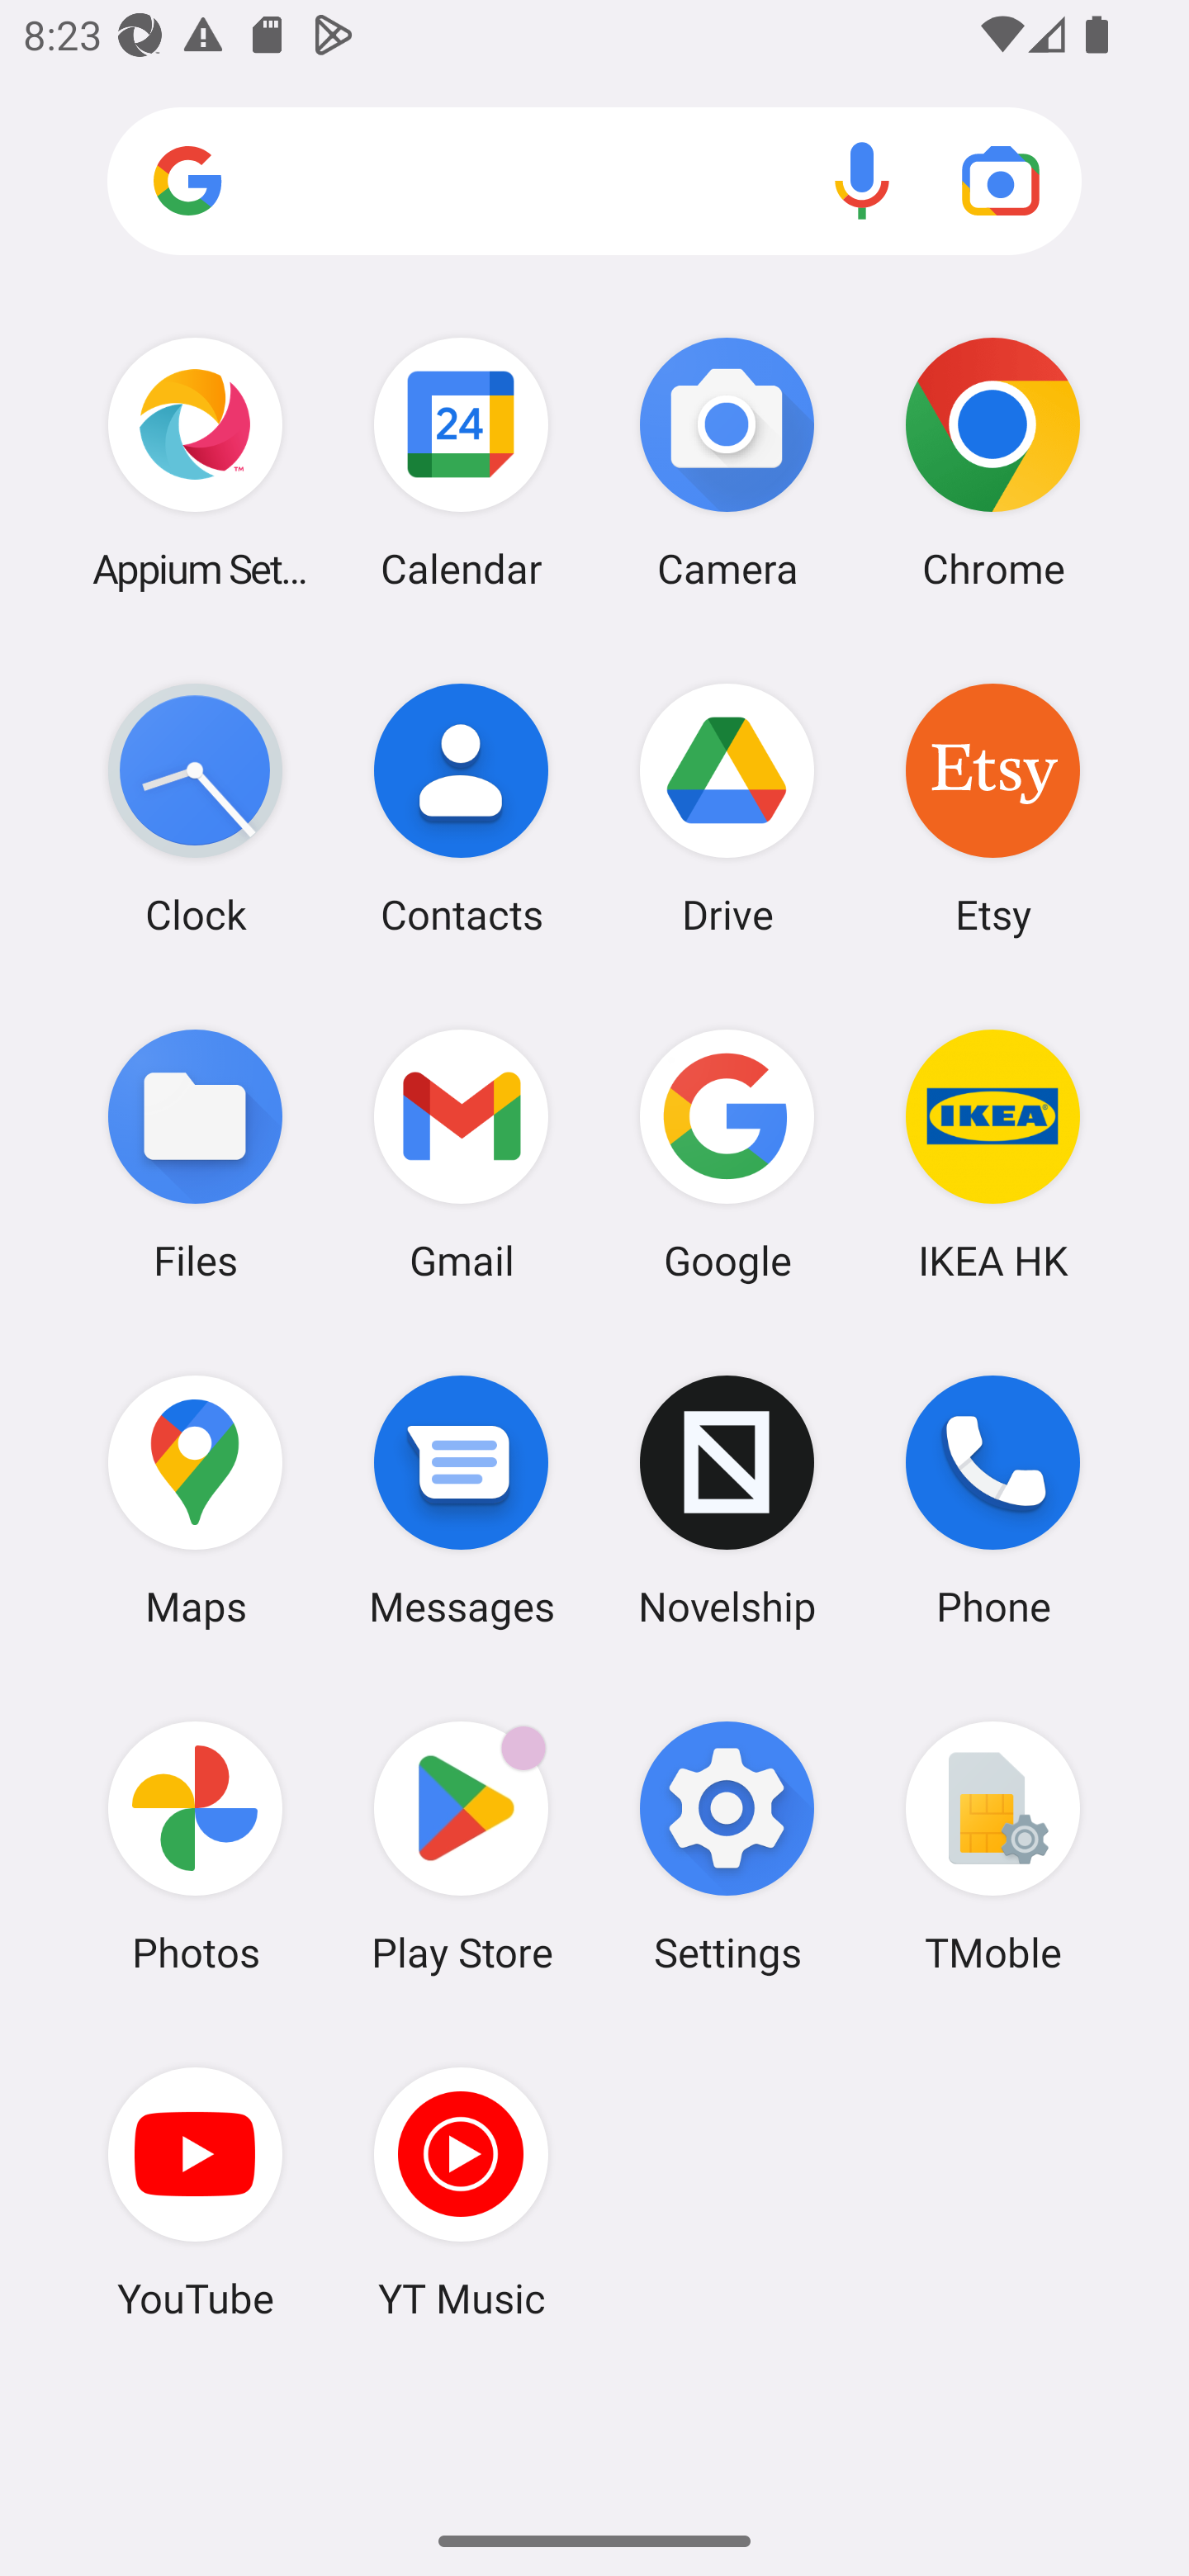  Describe the element at coordinates (461, 2192) in the screenshot. I see `YT Music` at that location.